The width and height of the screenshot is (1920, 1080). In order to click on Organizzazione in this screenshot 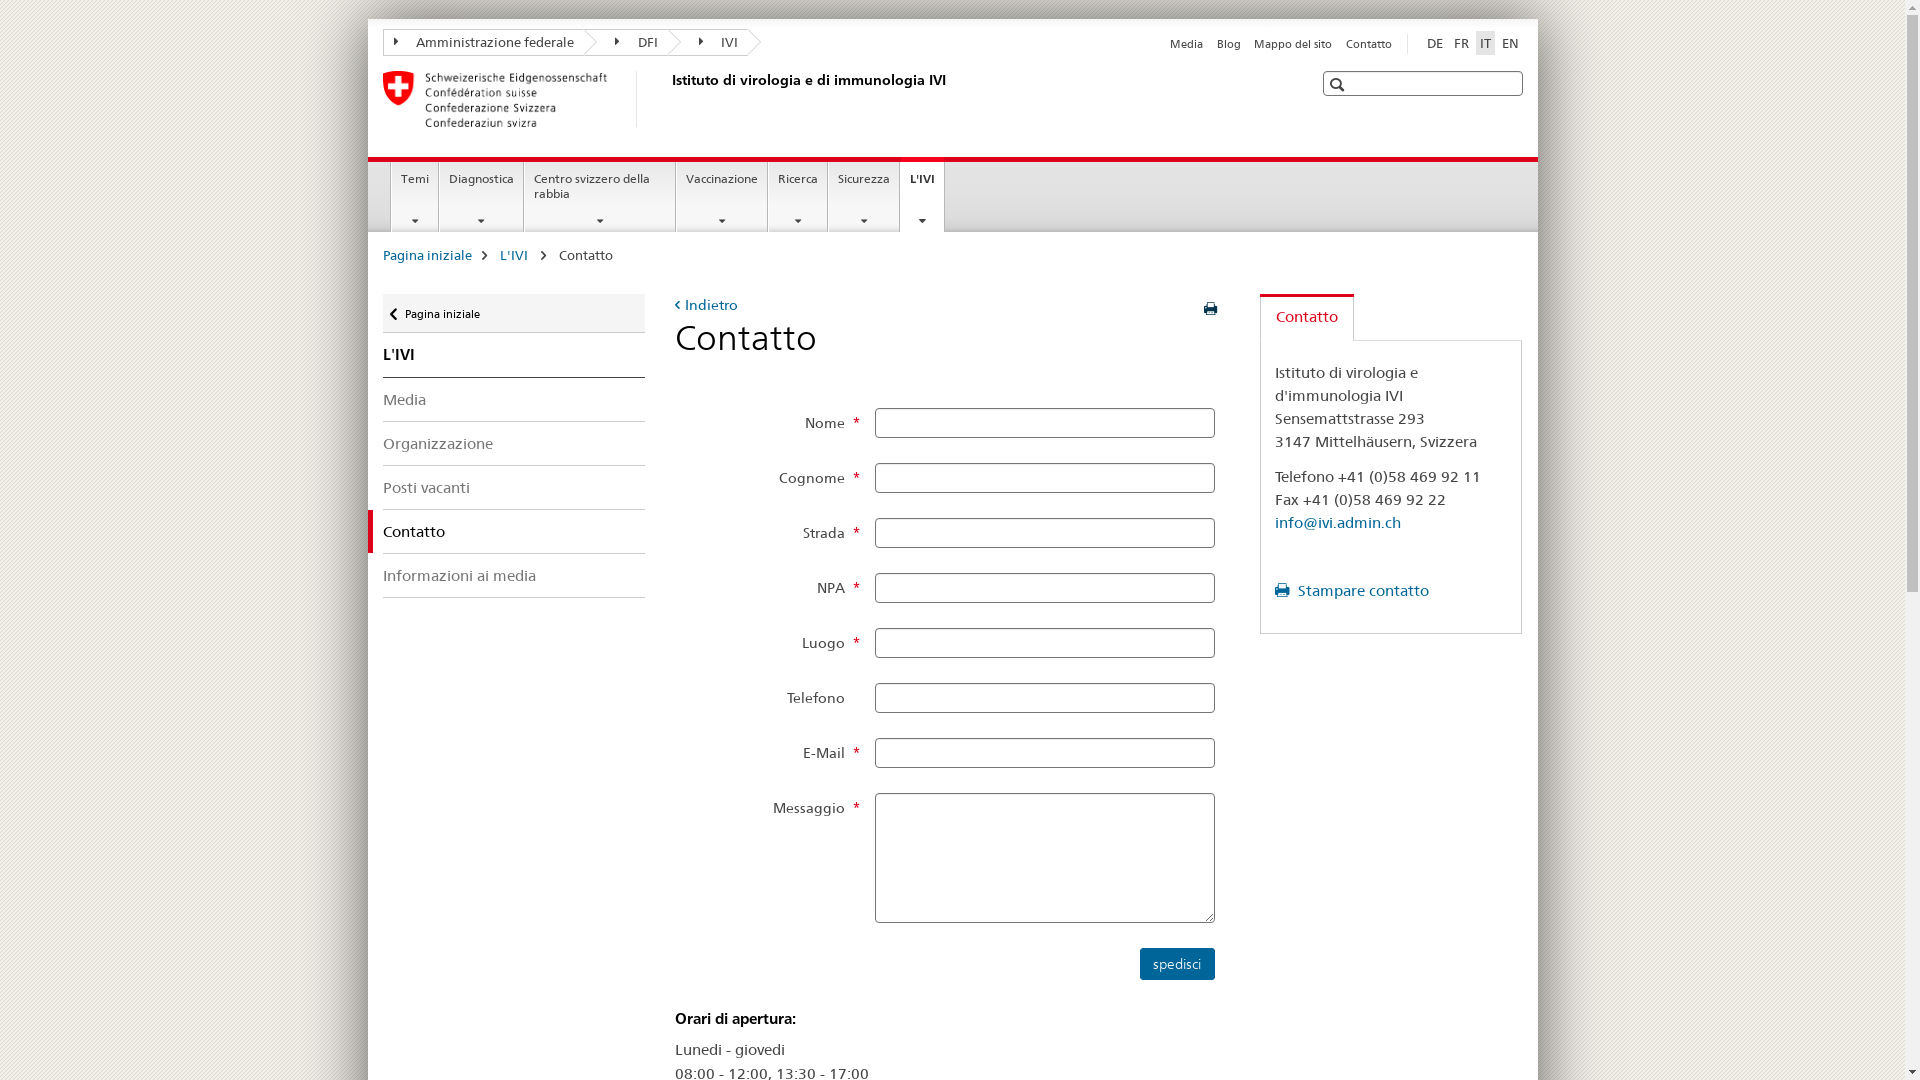, I will do `click(514, 444)`.